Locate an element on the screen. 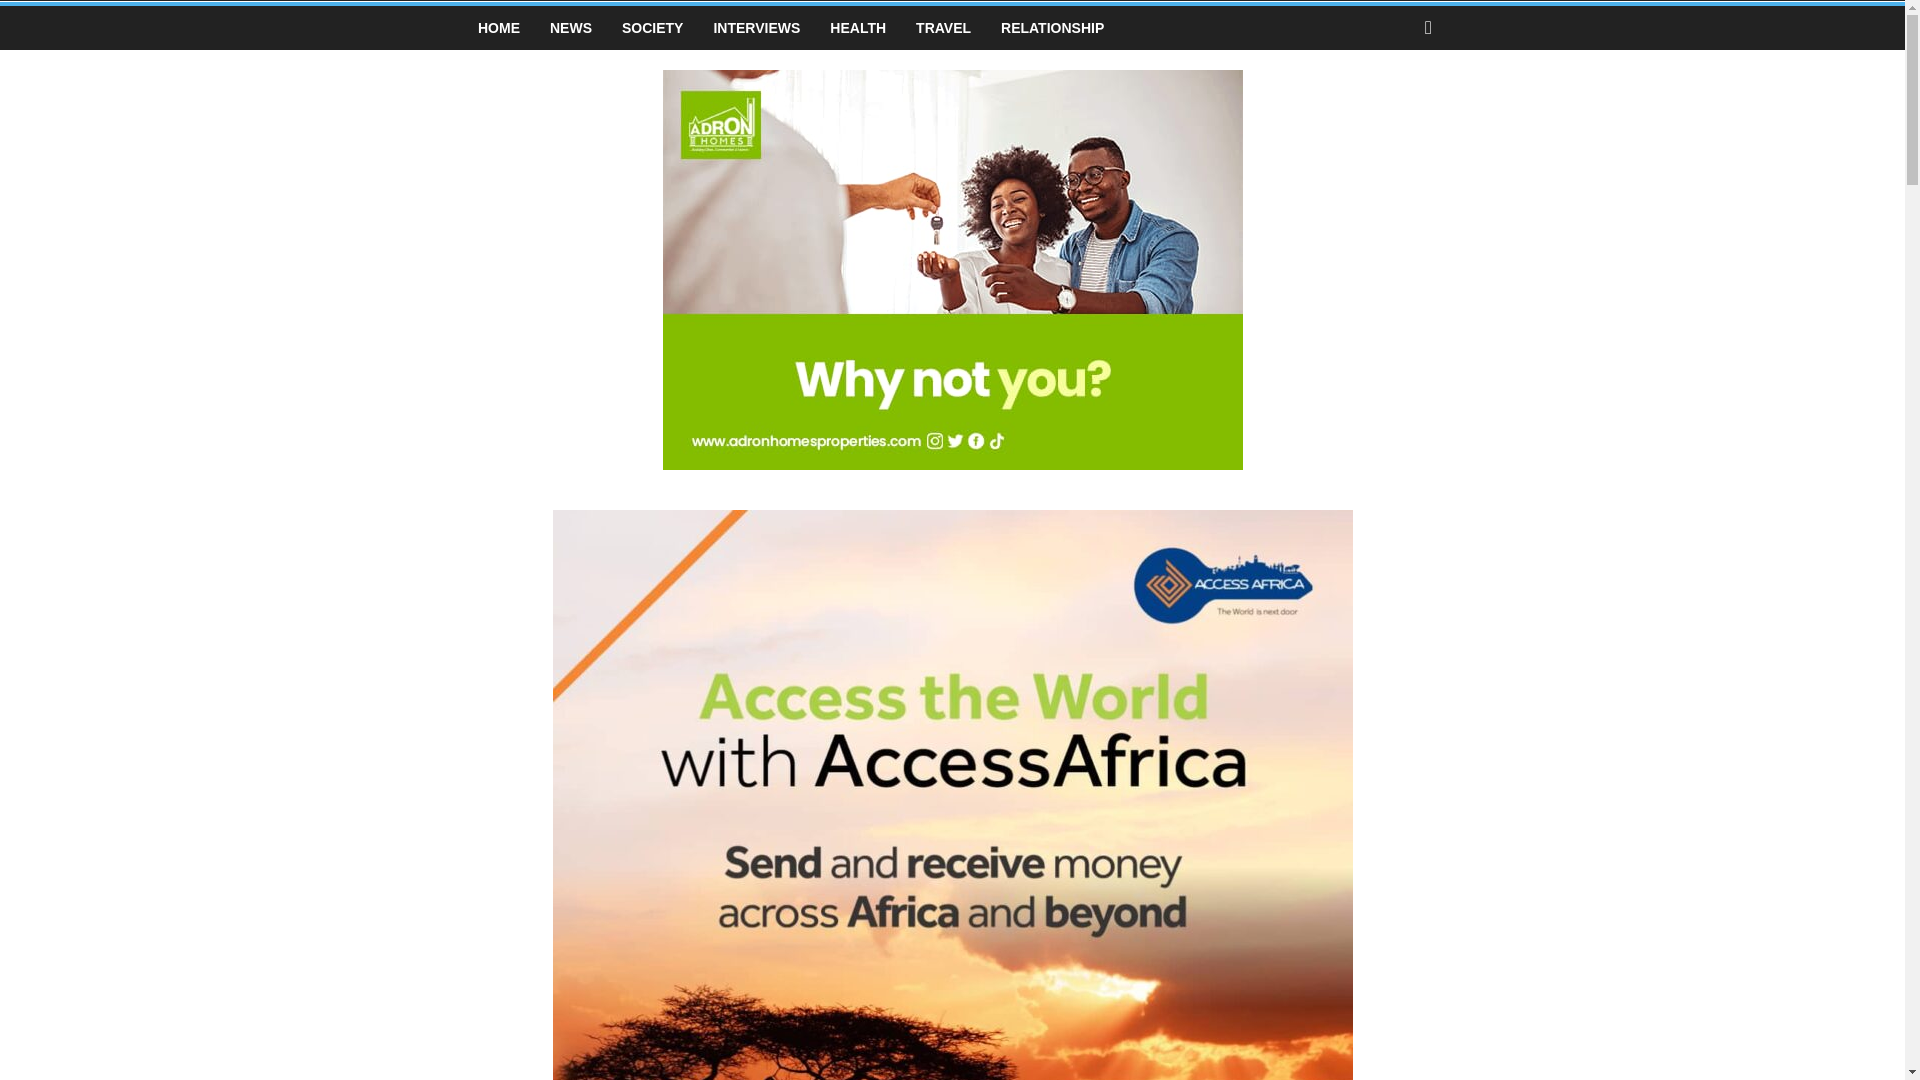  INTERVIEWS is located at coordinates (756, 28).